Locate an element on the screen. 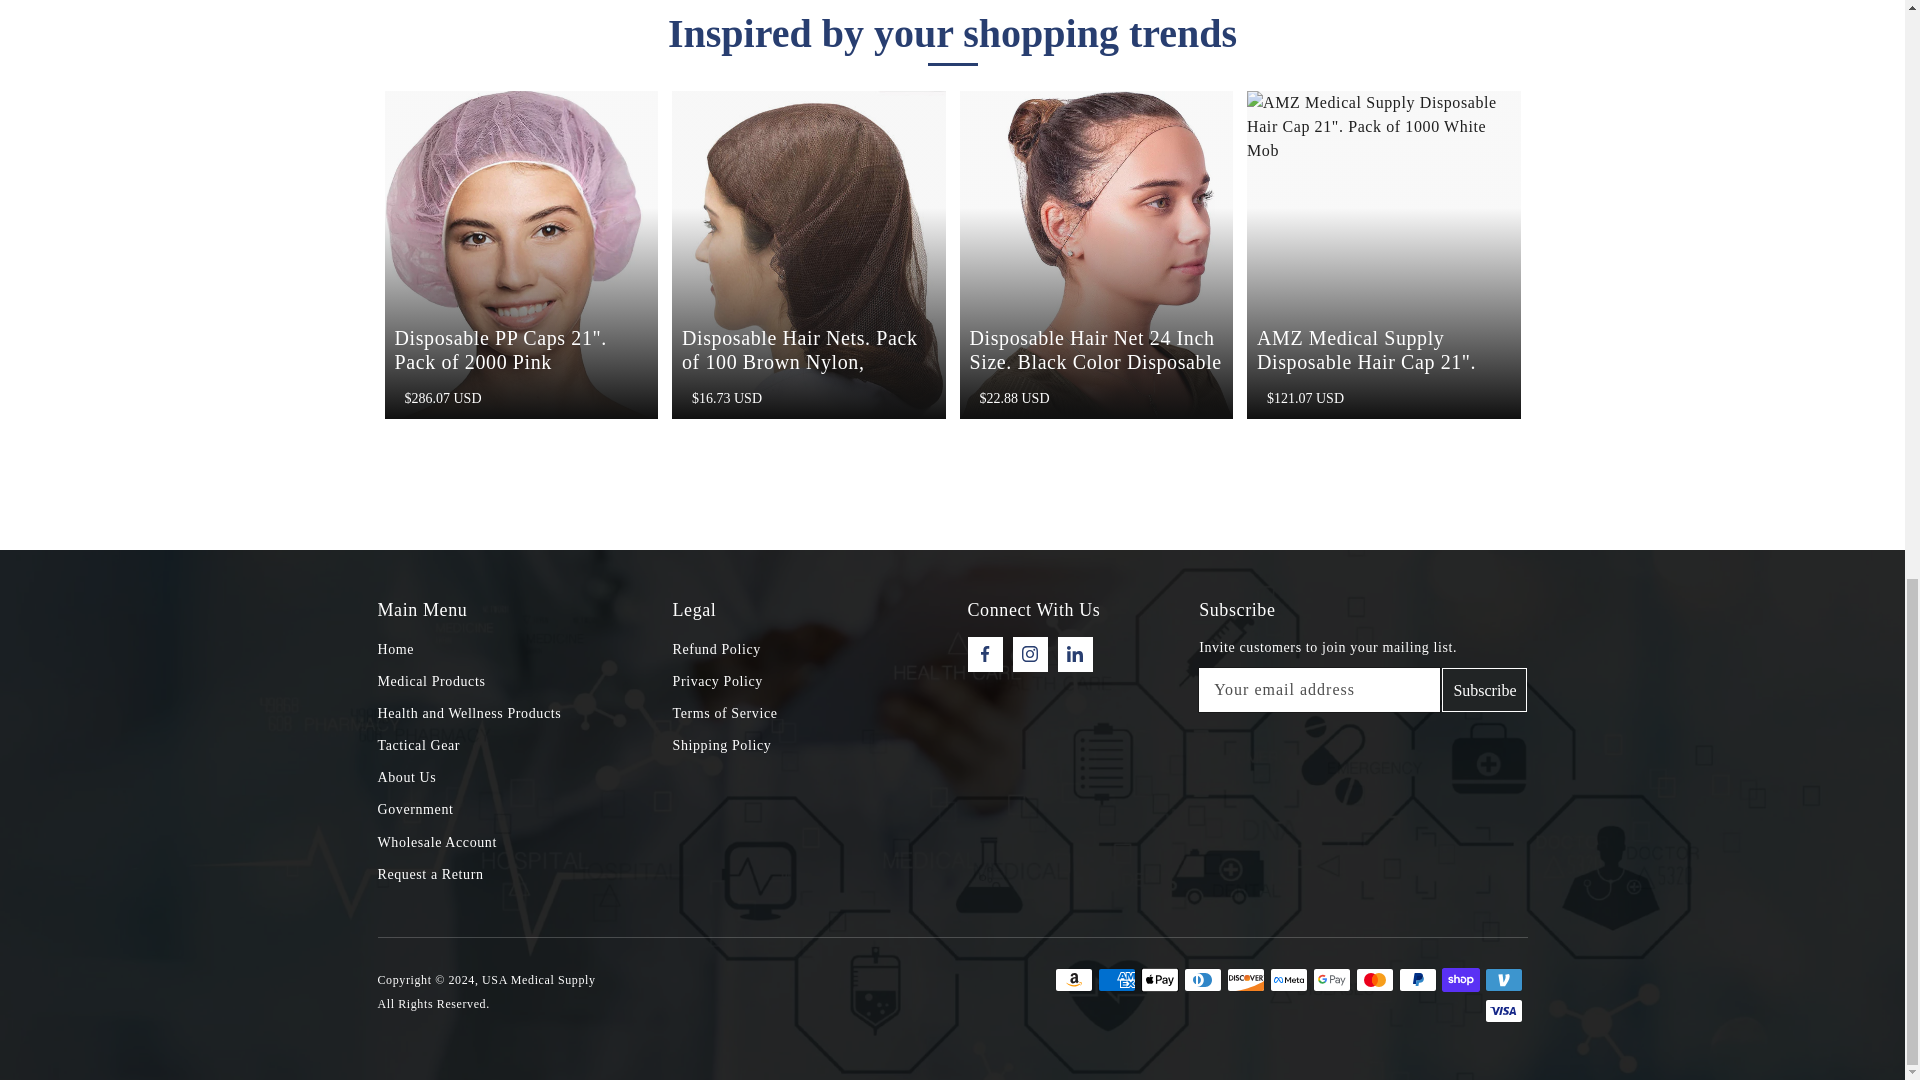 This screenshot has height=1080, width=1920. American Express is located at coordinates (1117, 980).